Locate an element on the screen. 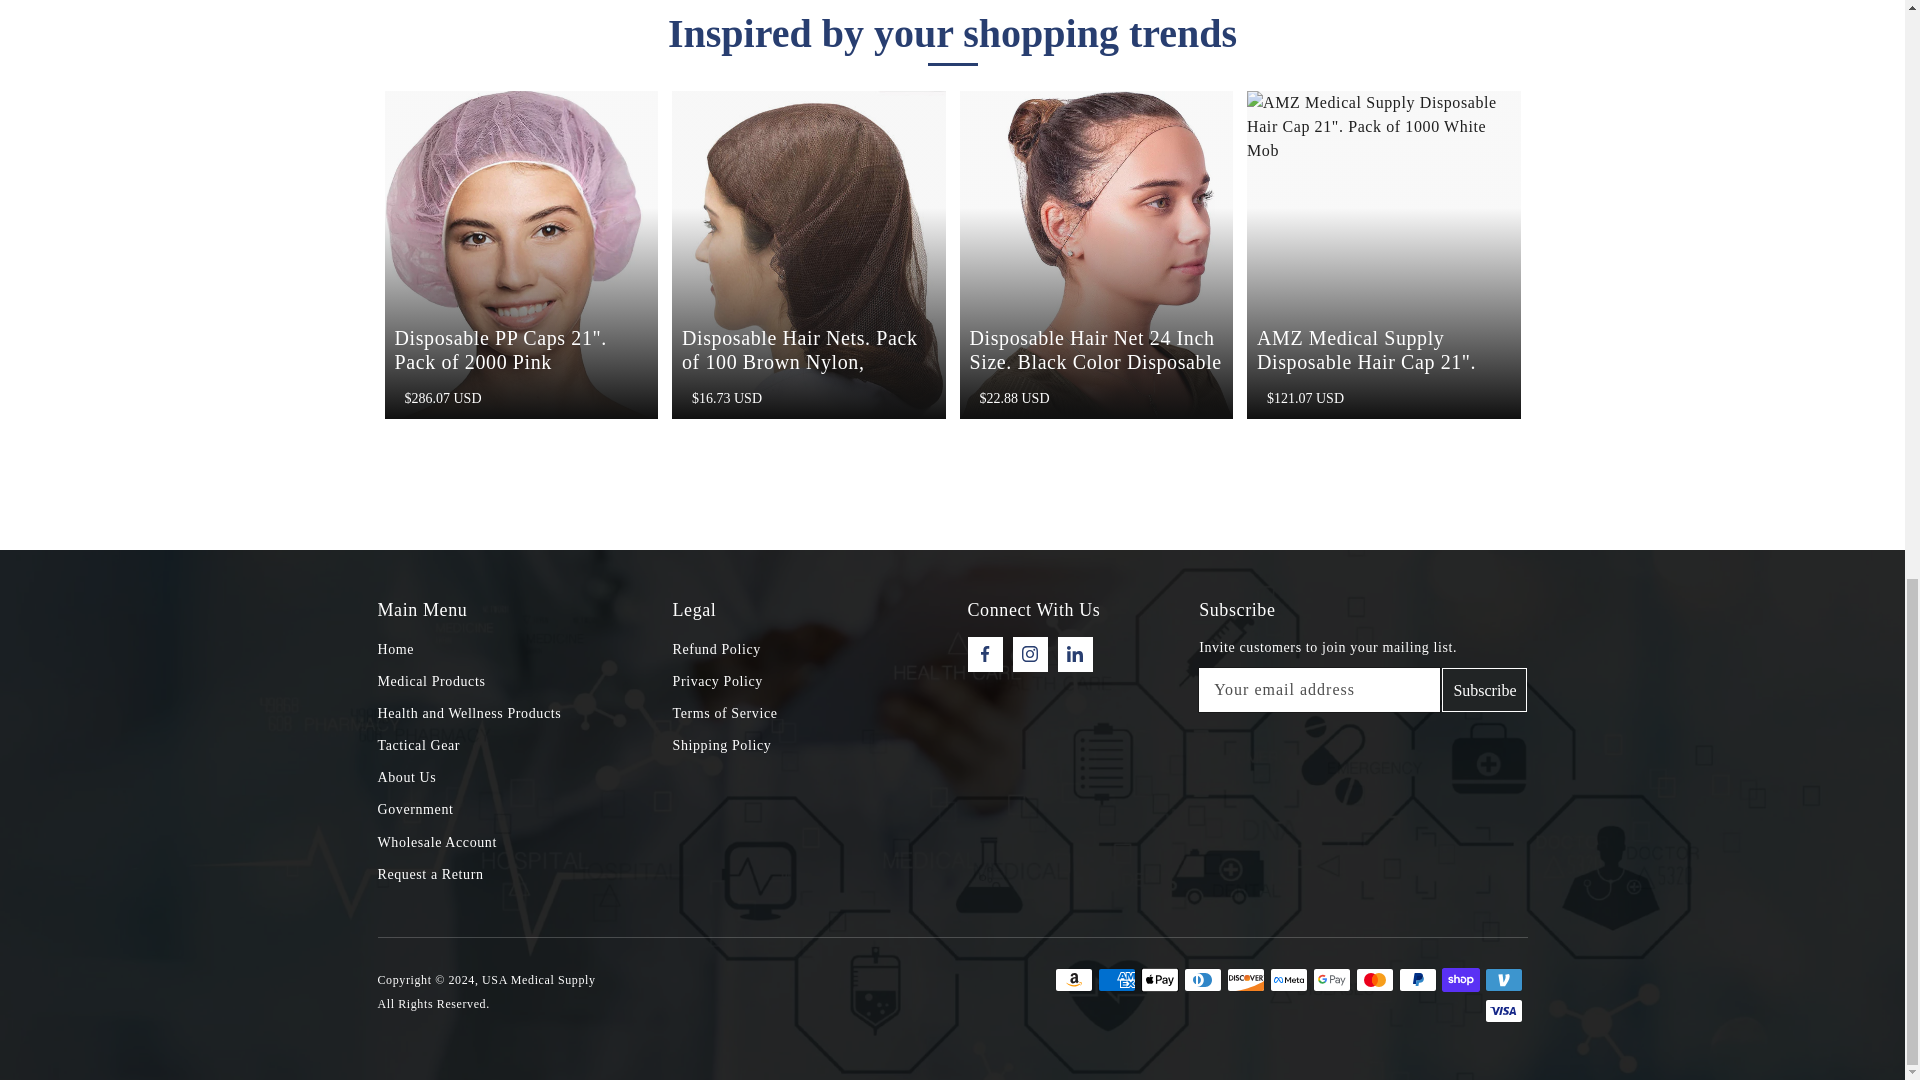 This screenshot has height=1080, width=1920. American Express is located at coordinates (1117, 980).